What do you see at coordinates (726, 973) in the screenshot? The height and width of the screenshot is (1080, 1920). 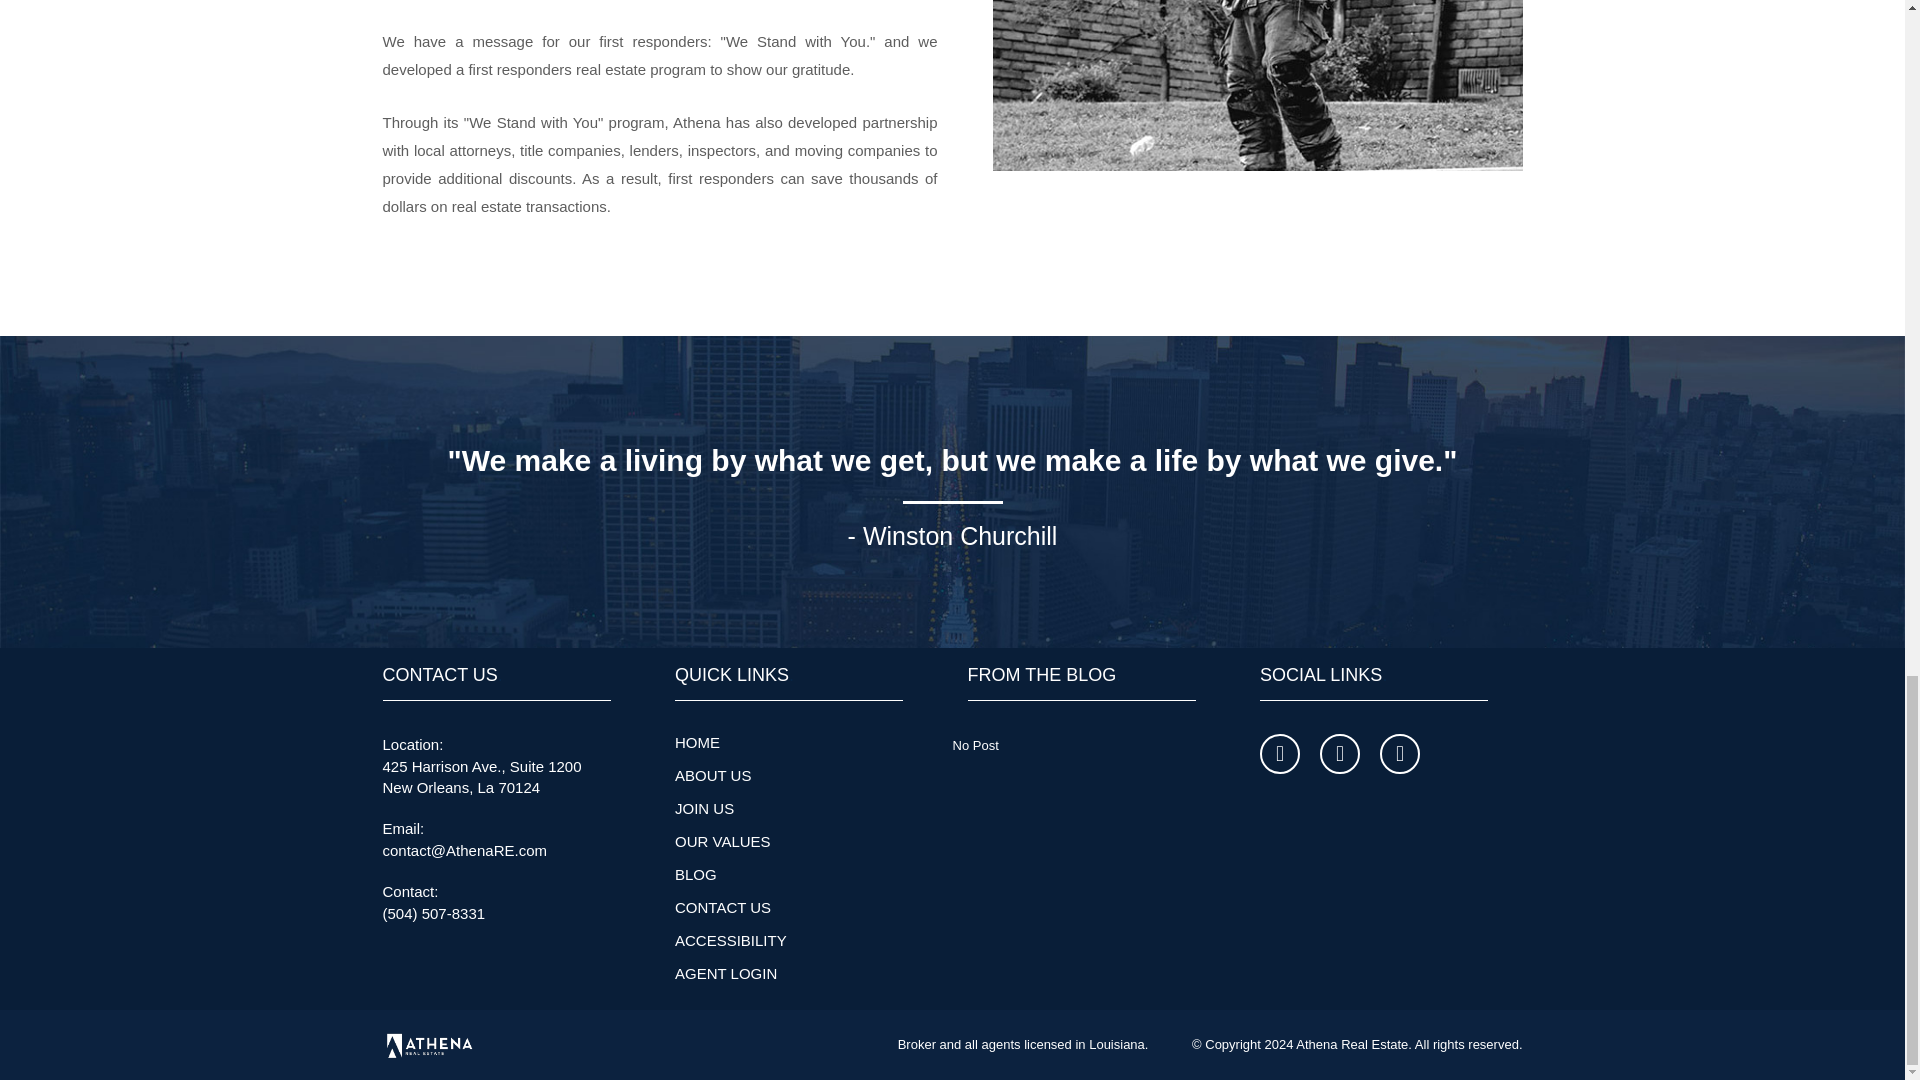 I see `AGENT LOGIN` at bounding box center [726, 973].